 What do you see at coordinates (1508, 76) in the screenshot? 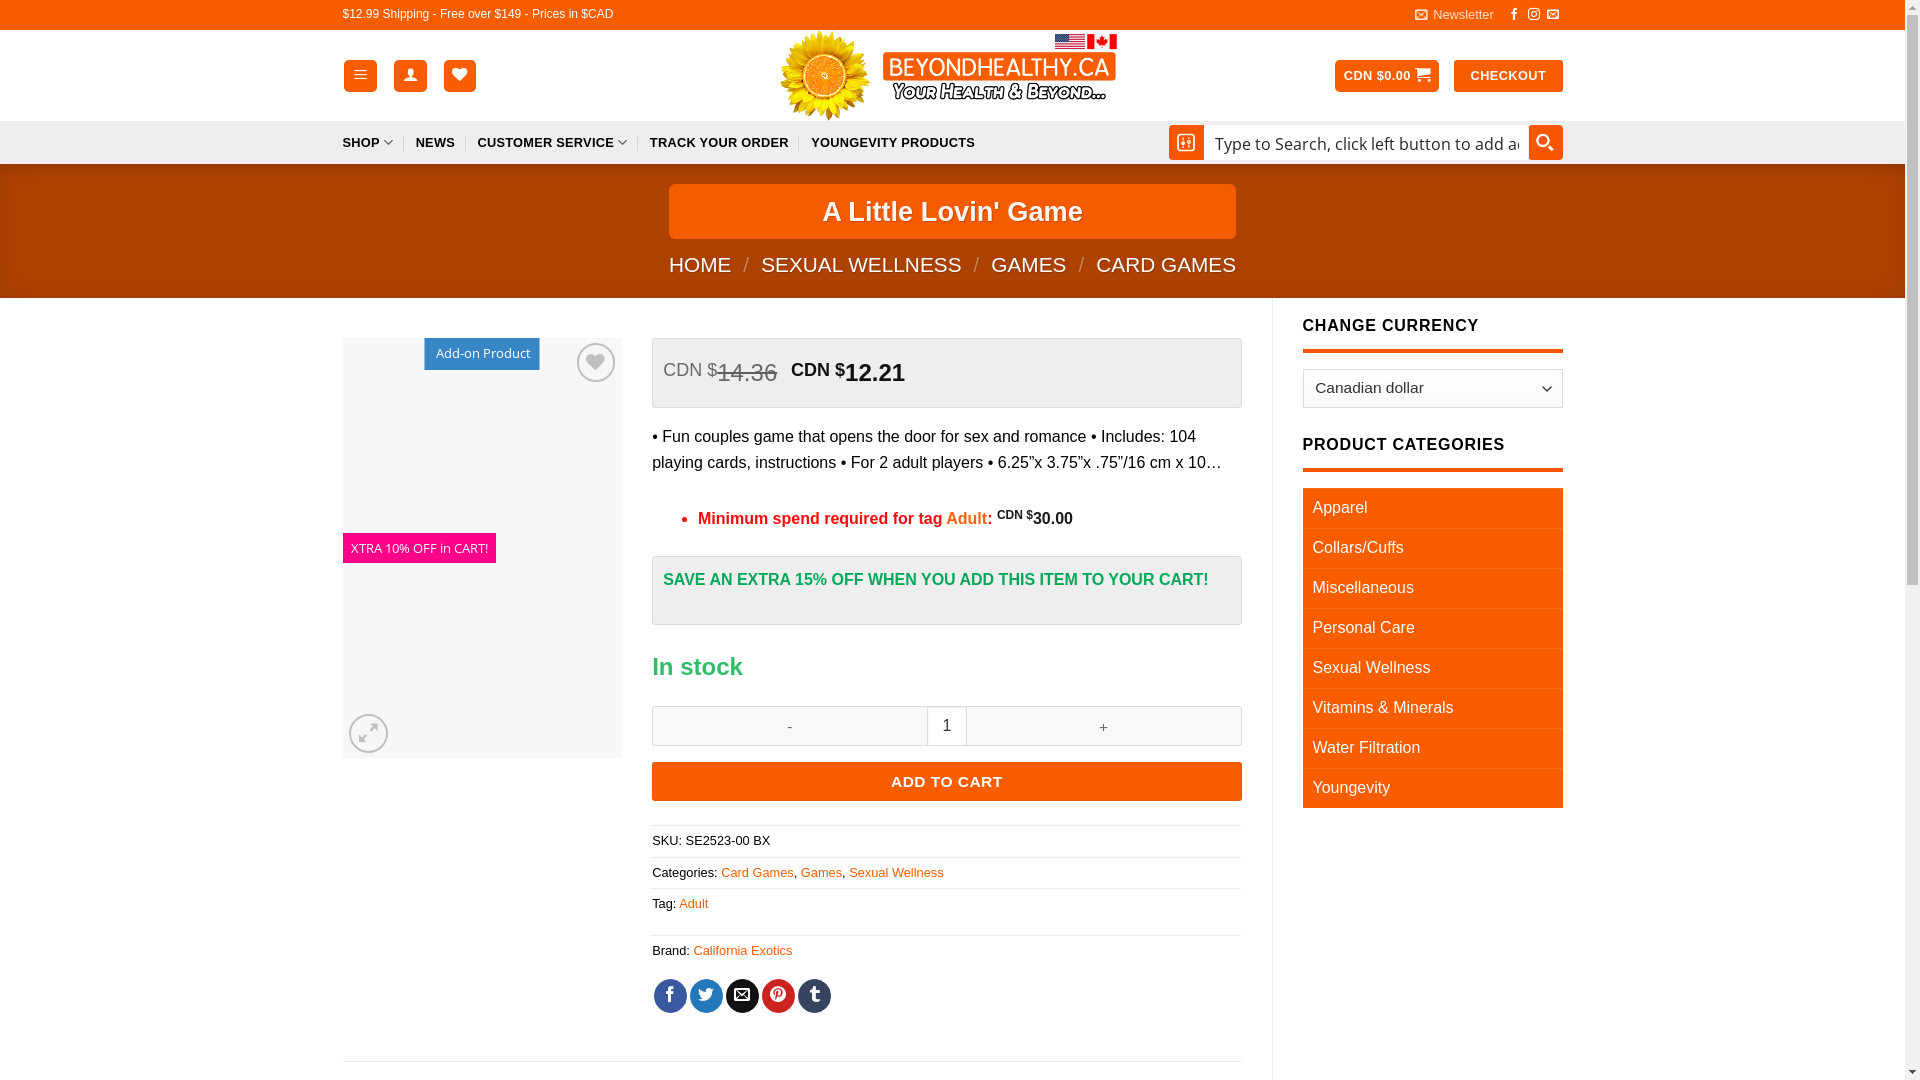
I see `CHECKOUT` at bounding box center [1508, 76].